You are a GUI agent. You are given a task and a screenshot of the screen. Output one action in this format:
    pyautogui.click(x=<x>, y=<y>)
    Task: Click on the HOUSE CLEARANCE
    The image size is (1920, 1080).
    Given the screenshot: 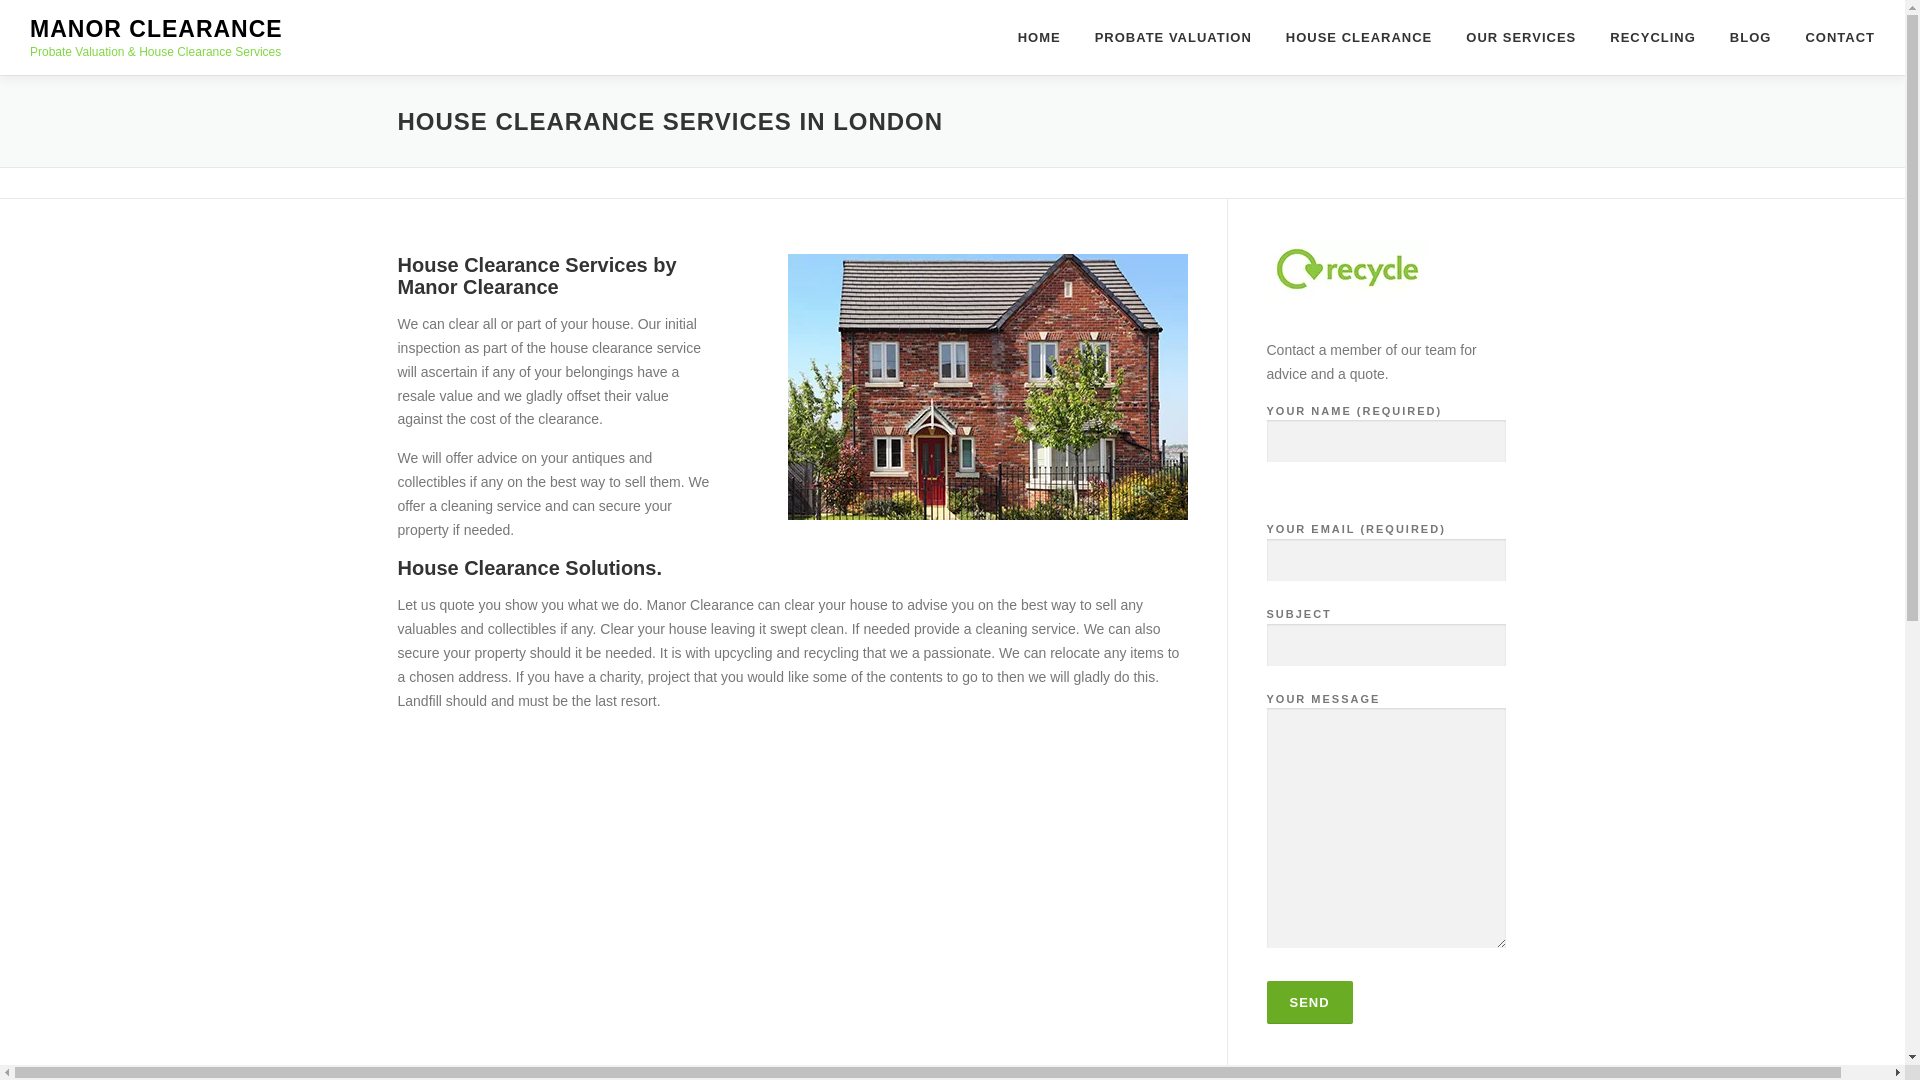 What is the action you would take?
    pyautogui.click(x=1359, y=37)
    